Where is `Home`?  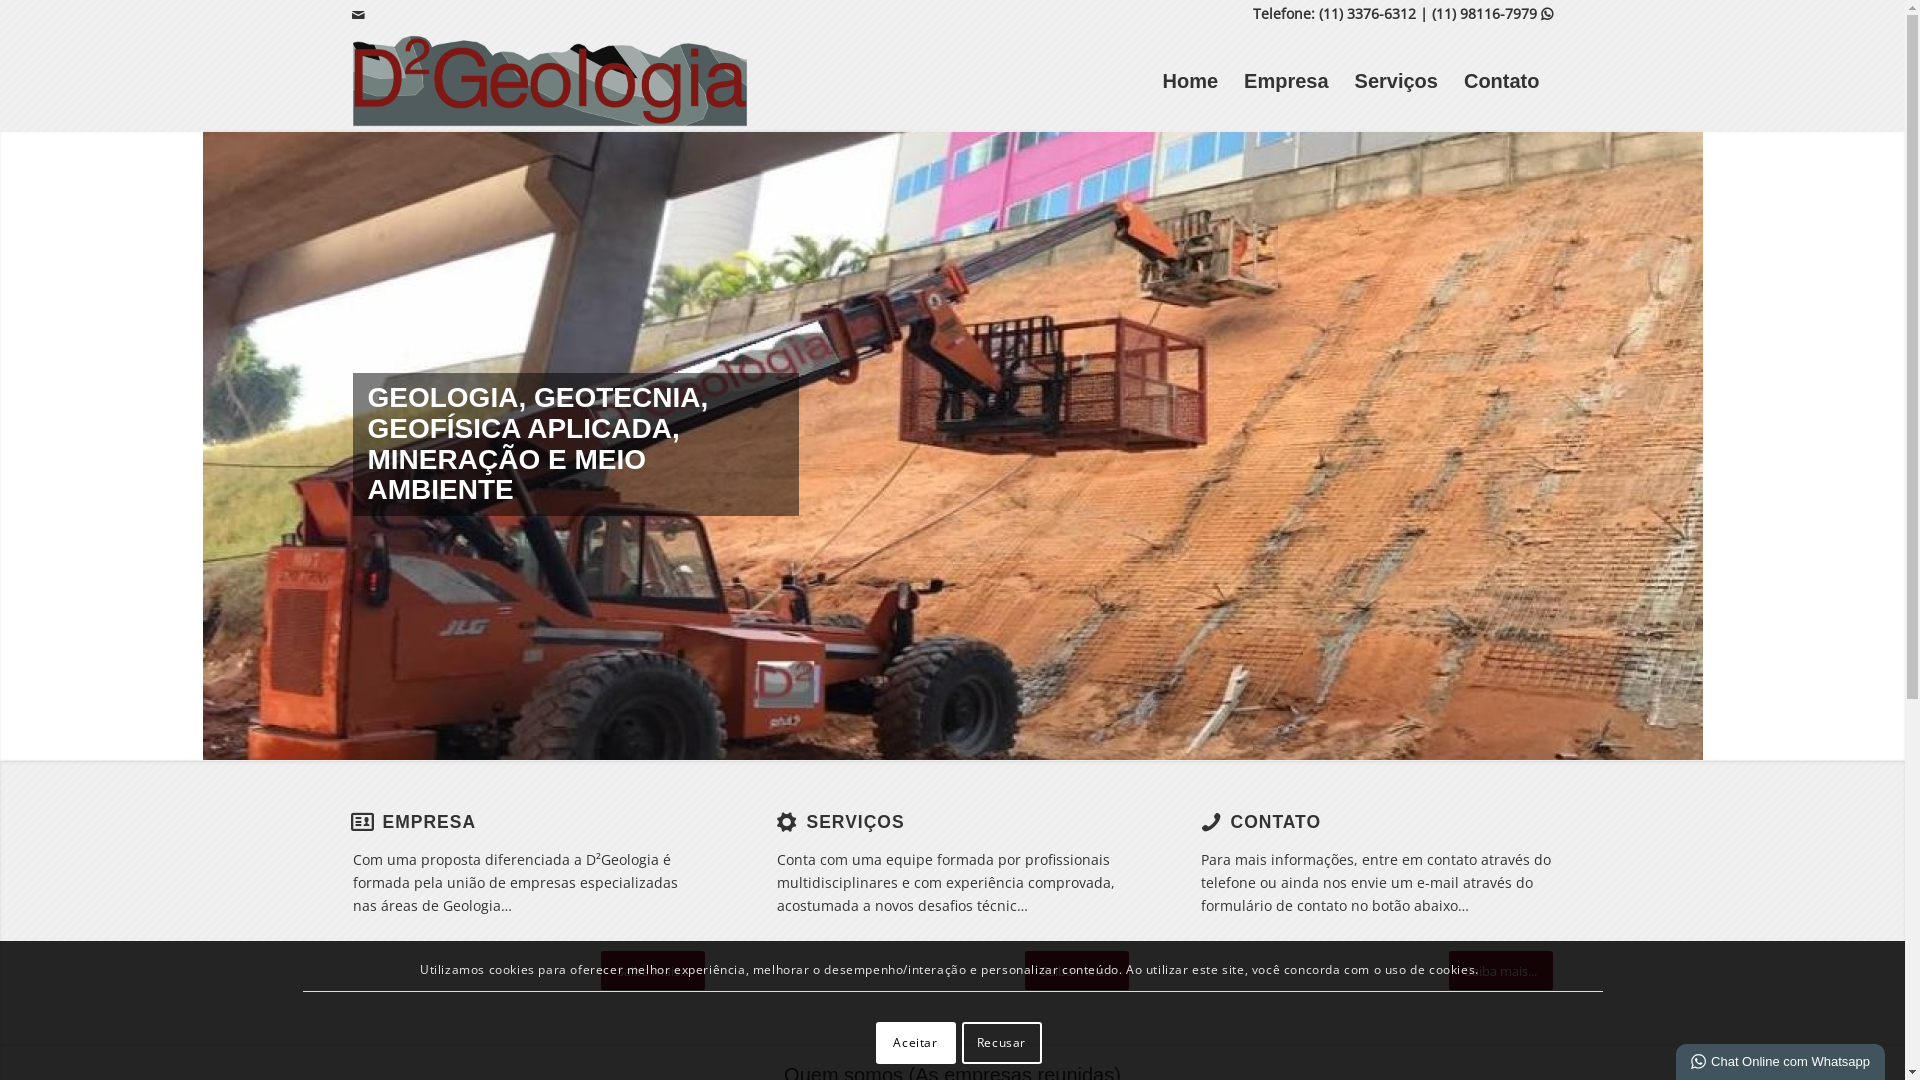
Home is located at coordinates (1190, 81).